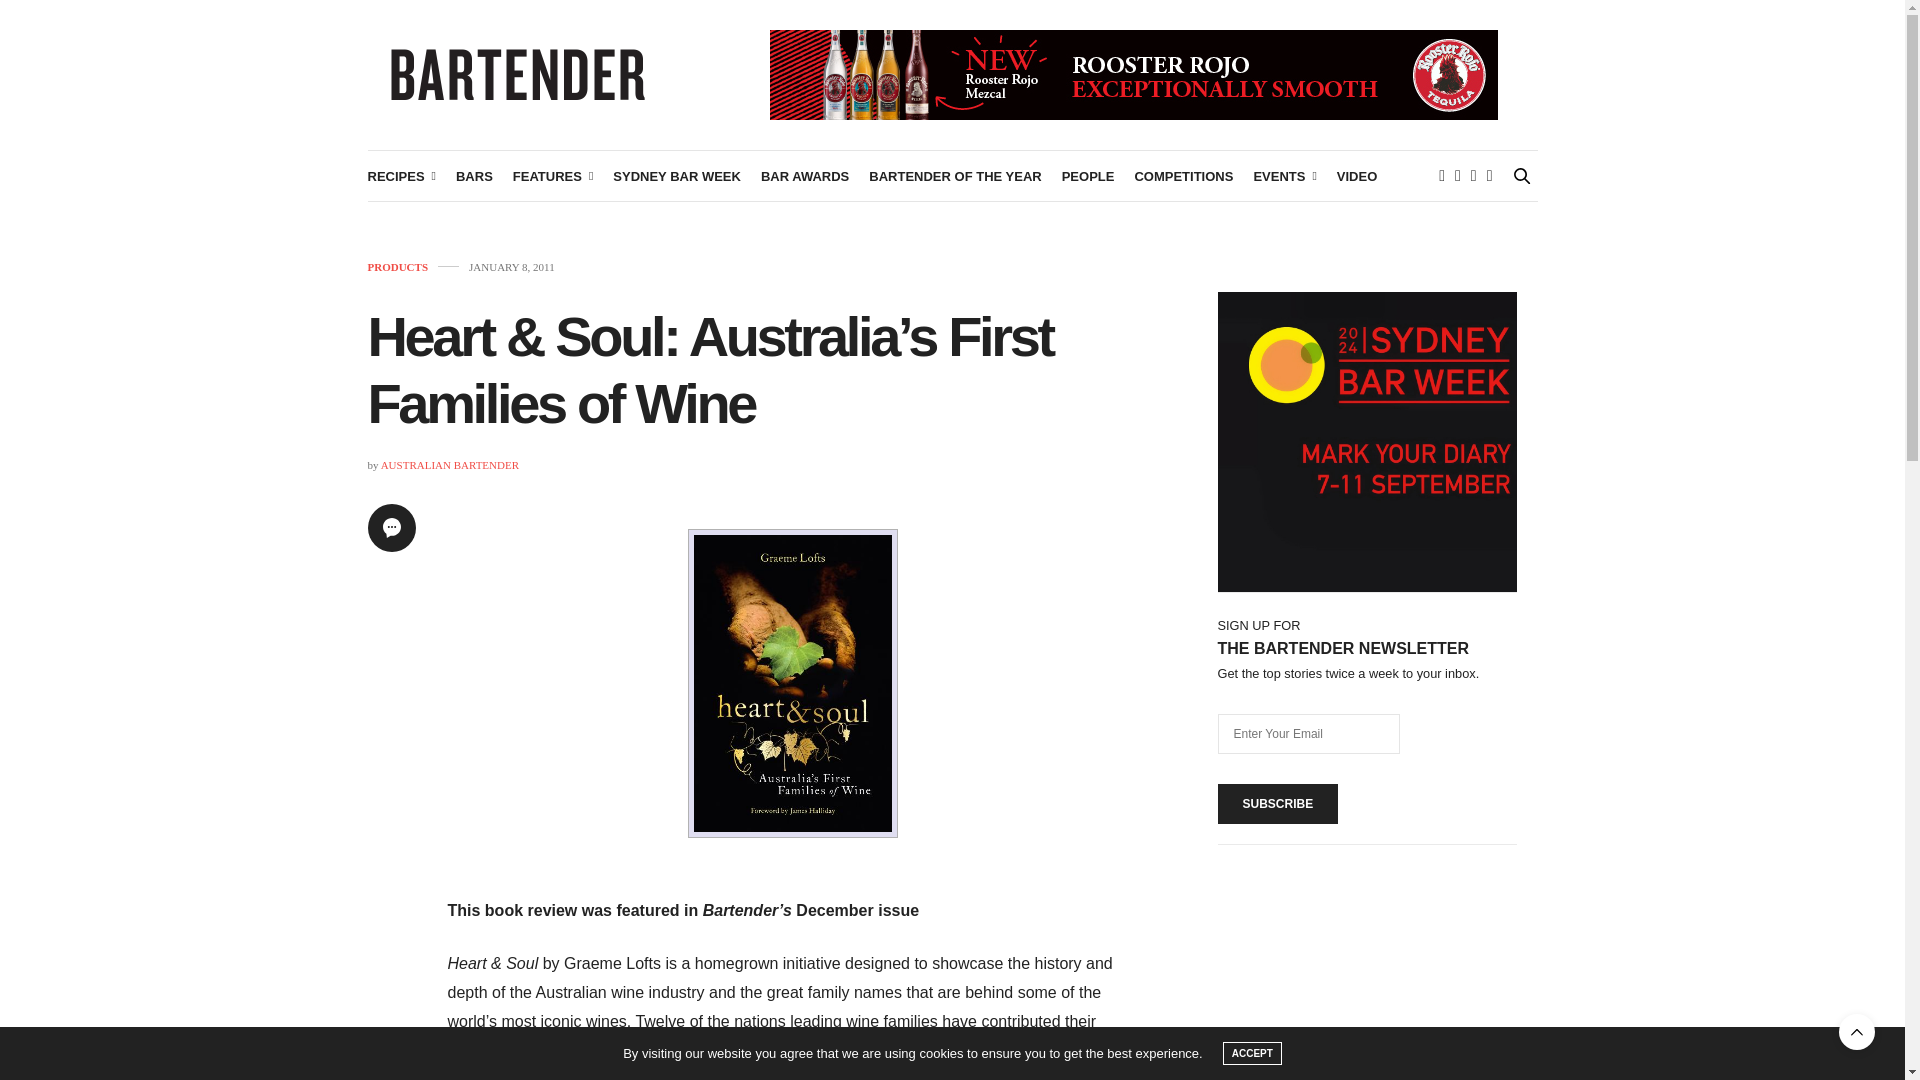  Describe the element at coordinates (449, 464) in the screenshot. I see `Posts by Australian Bartender` at that location.